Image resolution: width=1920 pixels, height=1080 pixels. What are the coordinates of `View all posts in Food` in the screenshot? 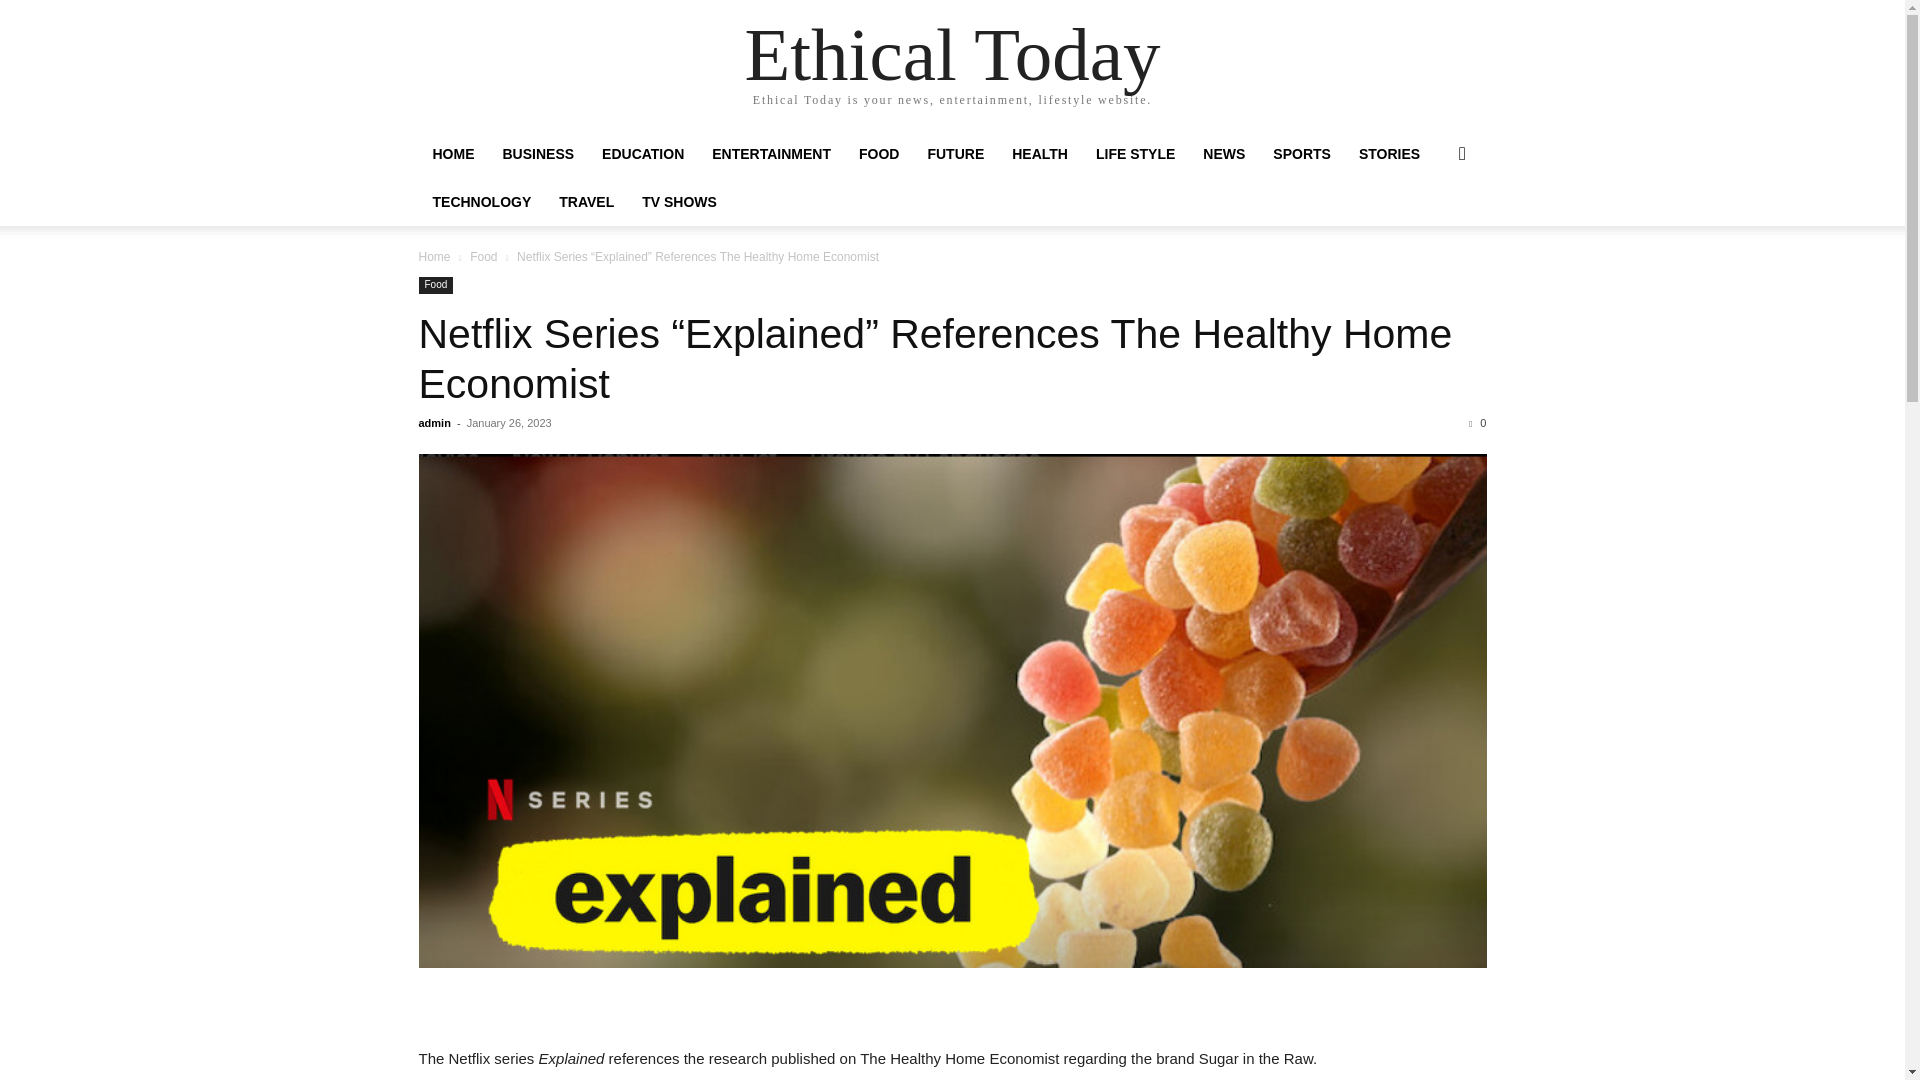 It's located at (484, 256).